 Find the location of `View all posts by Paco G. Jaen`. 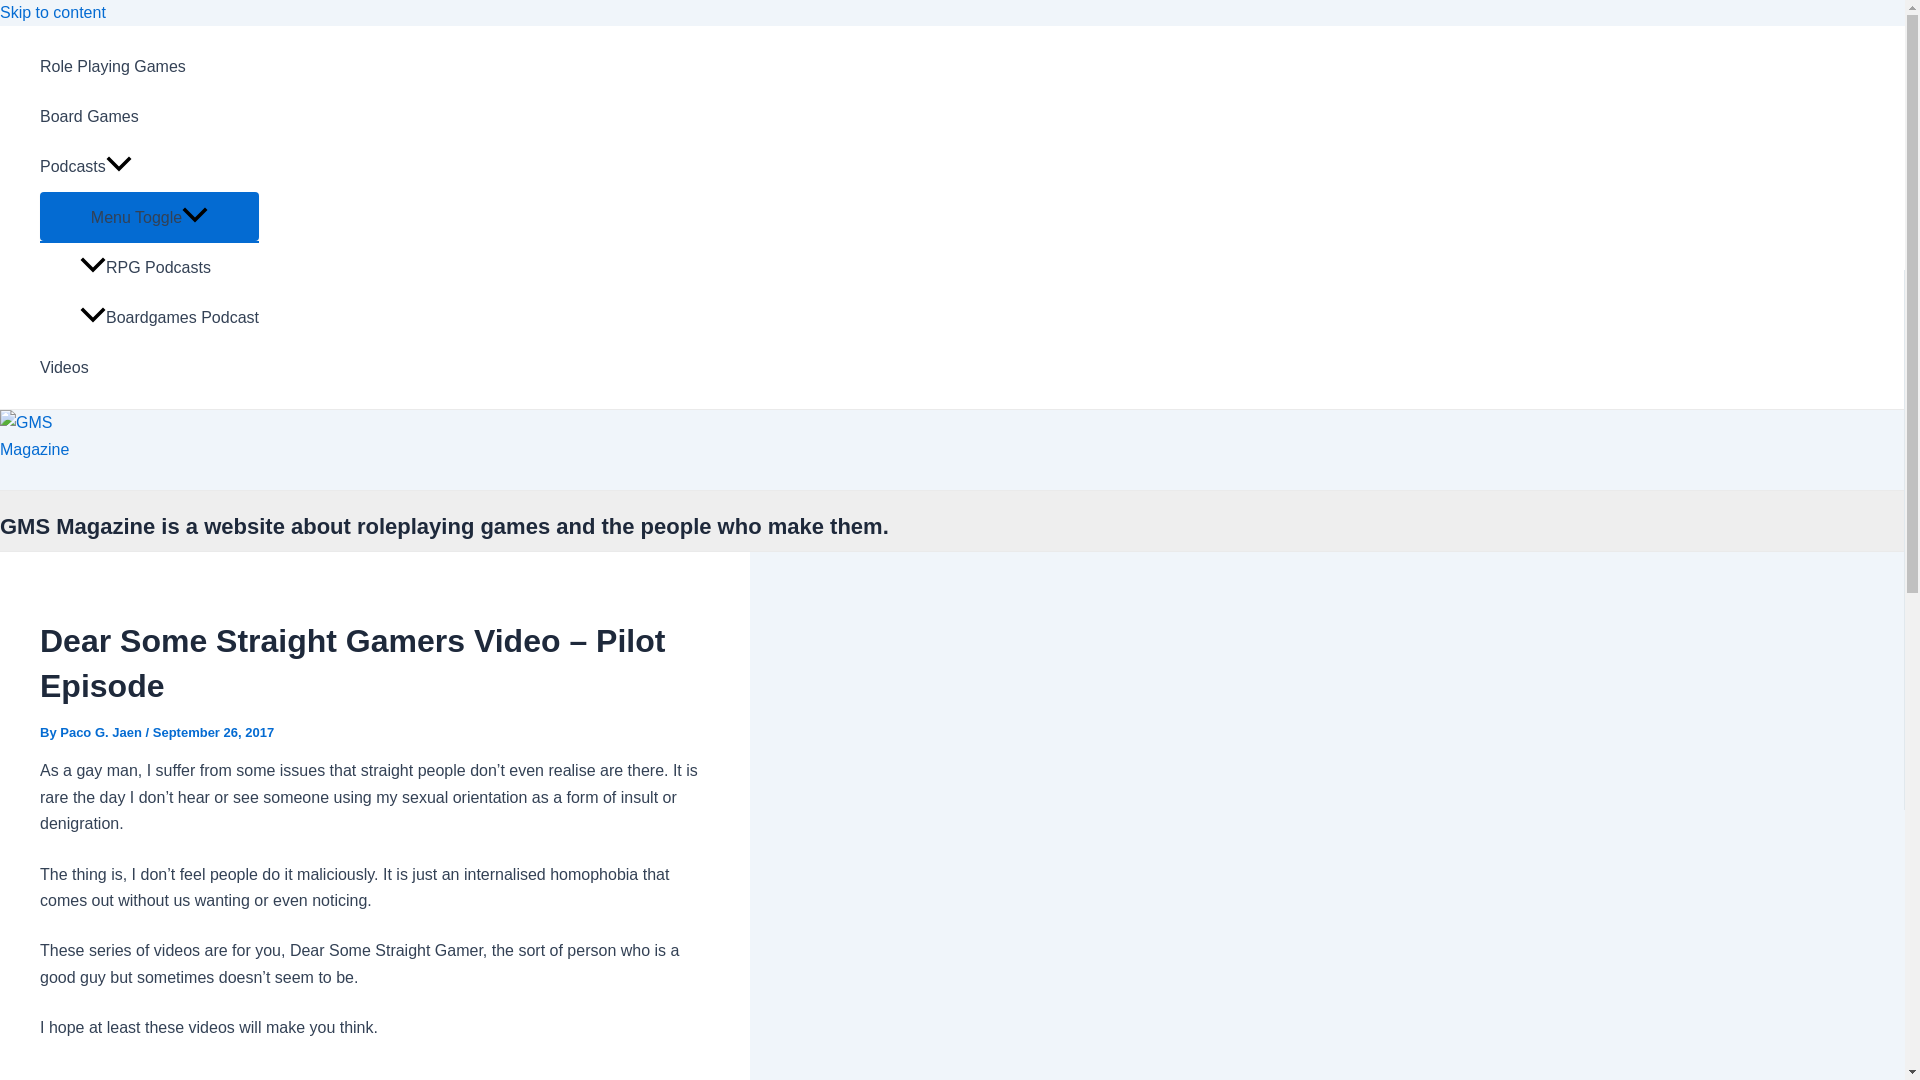

View all posts by Paco G. Jaen is located at coordinates (102, 732).